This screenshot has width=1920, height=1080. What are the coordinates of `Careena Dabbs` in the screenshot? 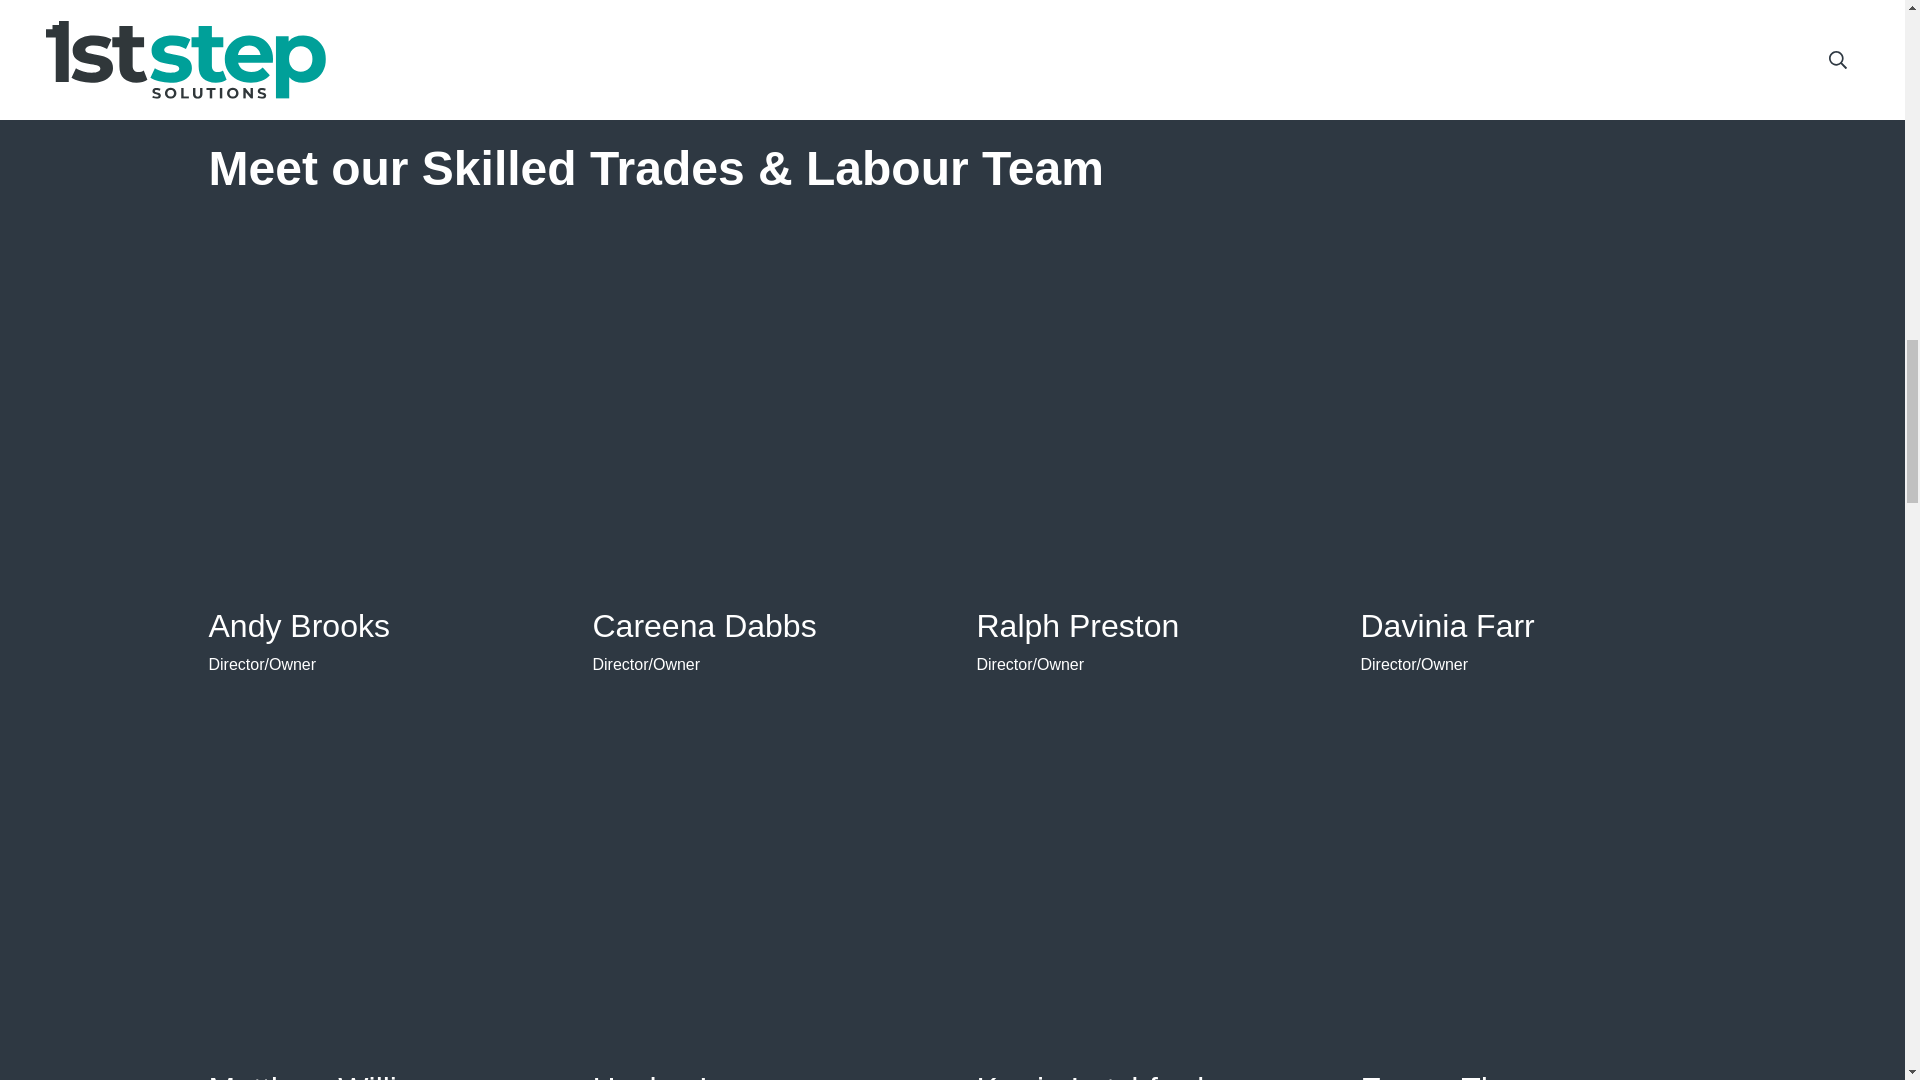 It's located at (704, 626).